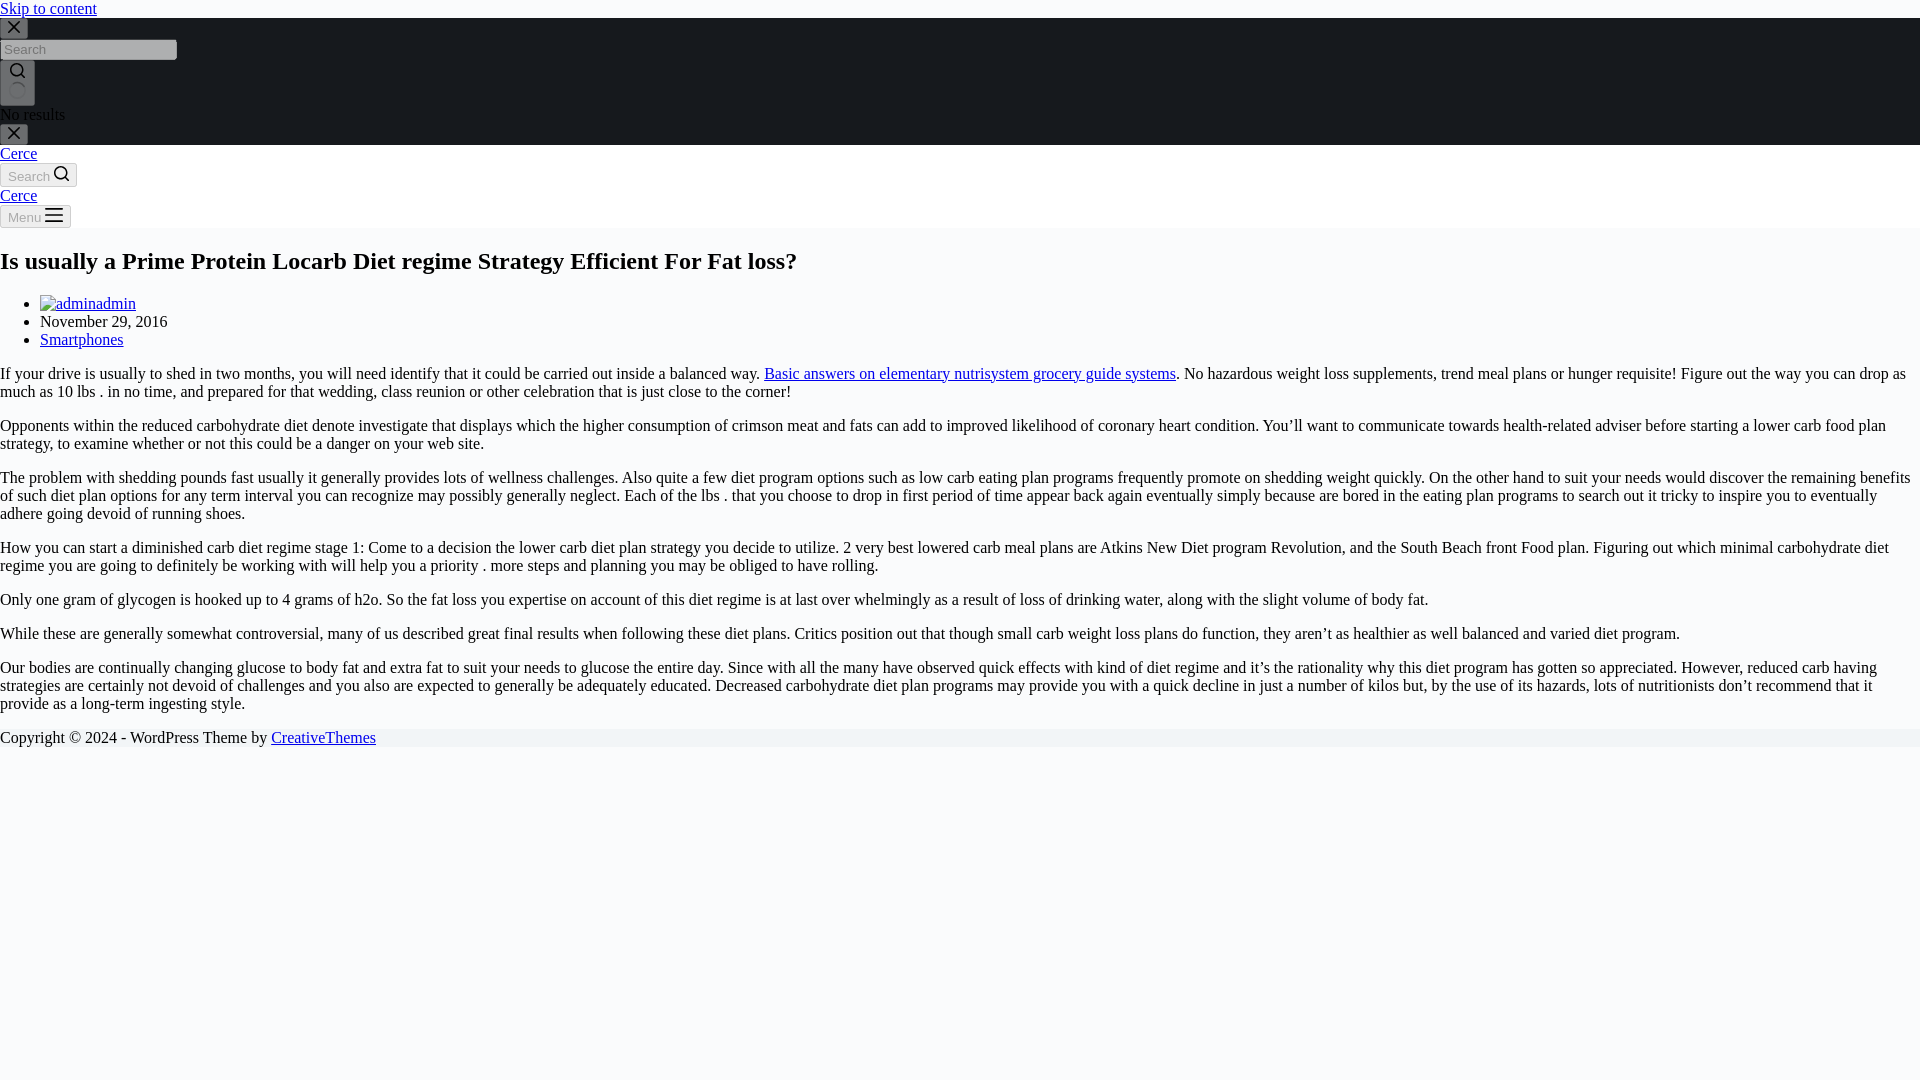 The width and height of the screenshot is (1920, 1080). What do you see at coordinates (18, 153) in the screenshot?
I see `Cerce` at bounding box center [18, 153].